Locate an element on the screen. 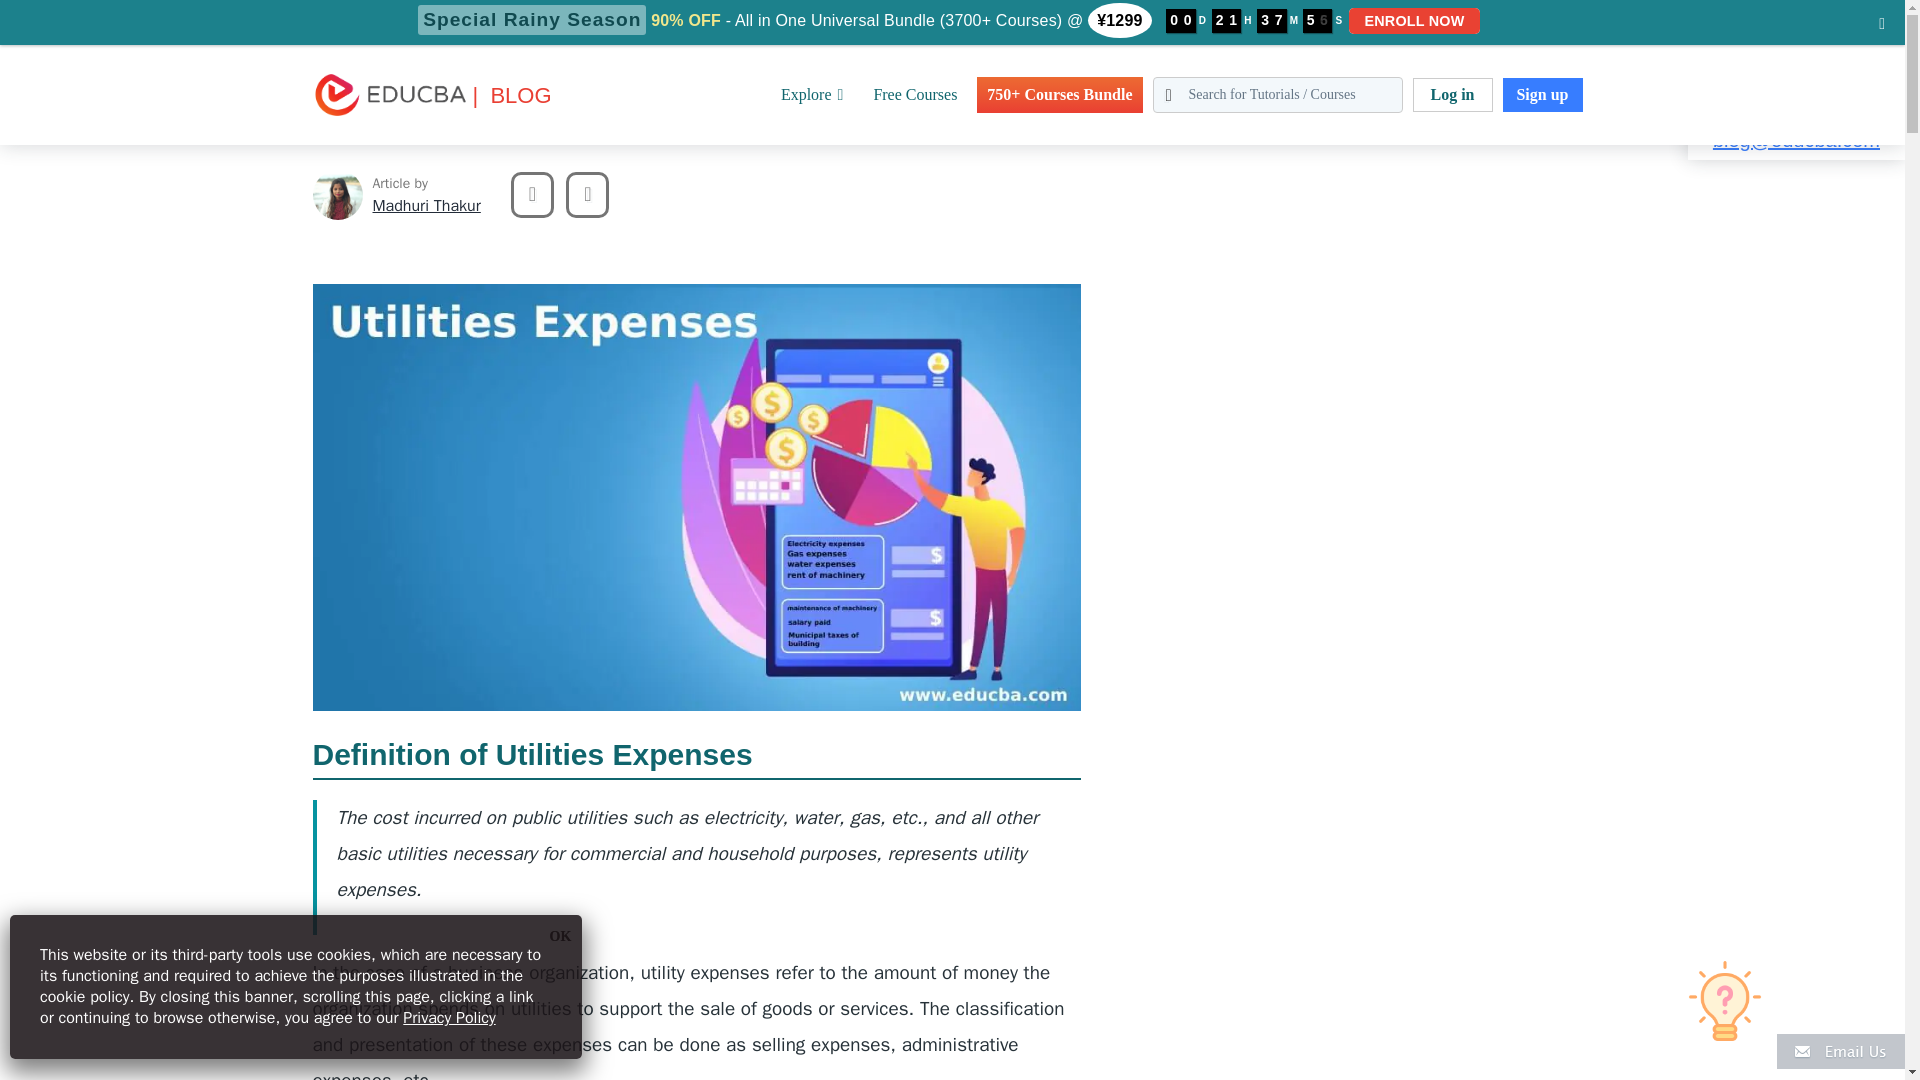  Home is located at coordinates (18, 12).